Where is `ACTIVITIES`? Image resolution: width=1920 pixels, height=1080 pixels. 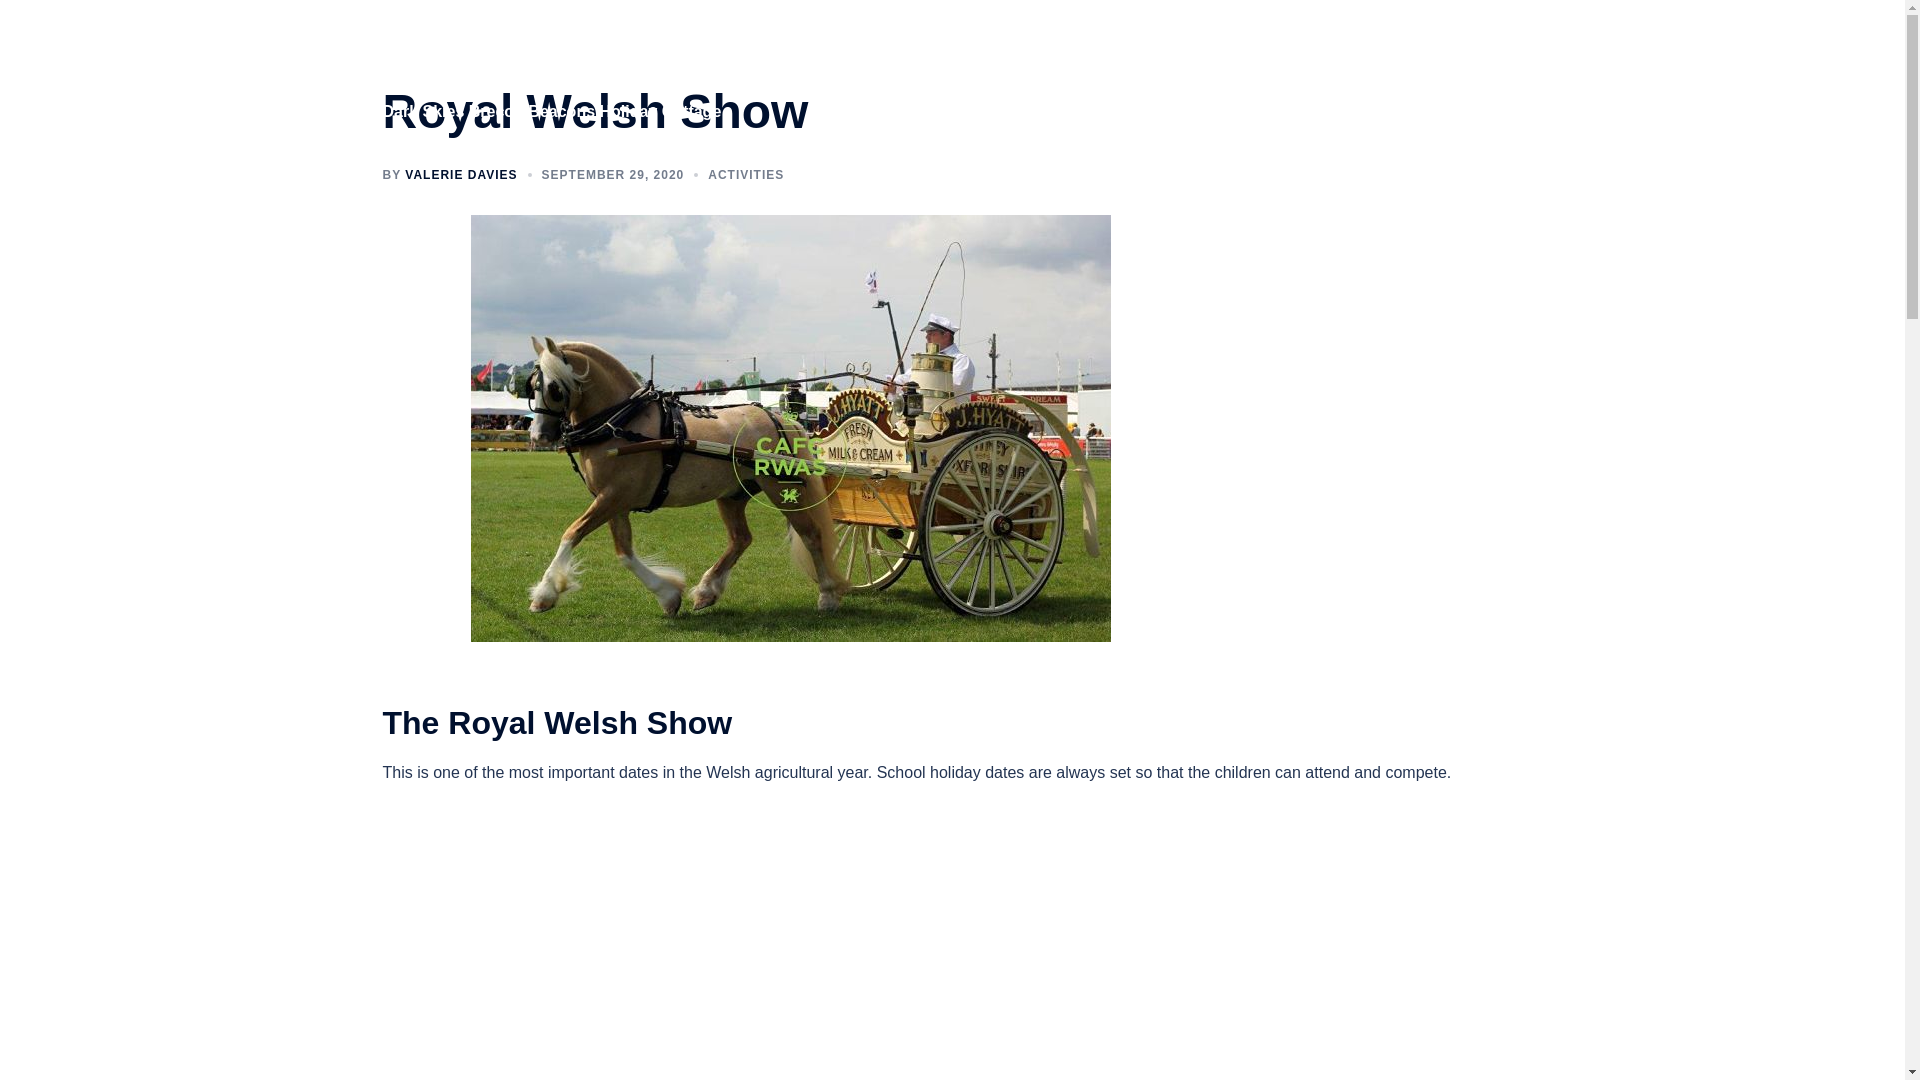 ACTIVITIES is located at coordinates (746, 175).